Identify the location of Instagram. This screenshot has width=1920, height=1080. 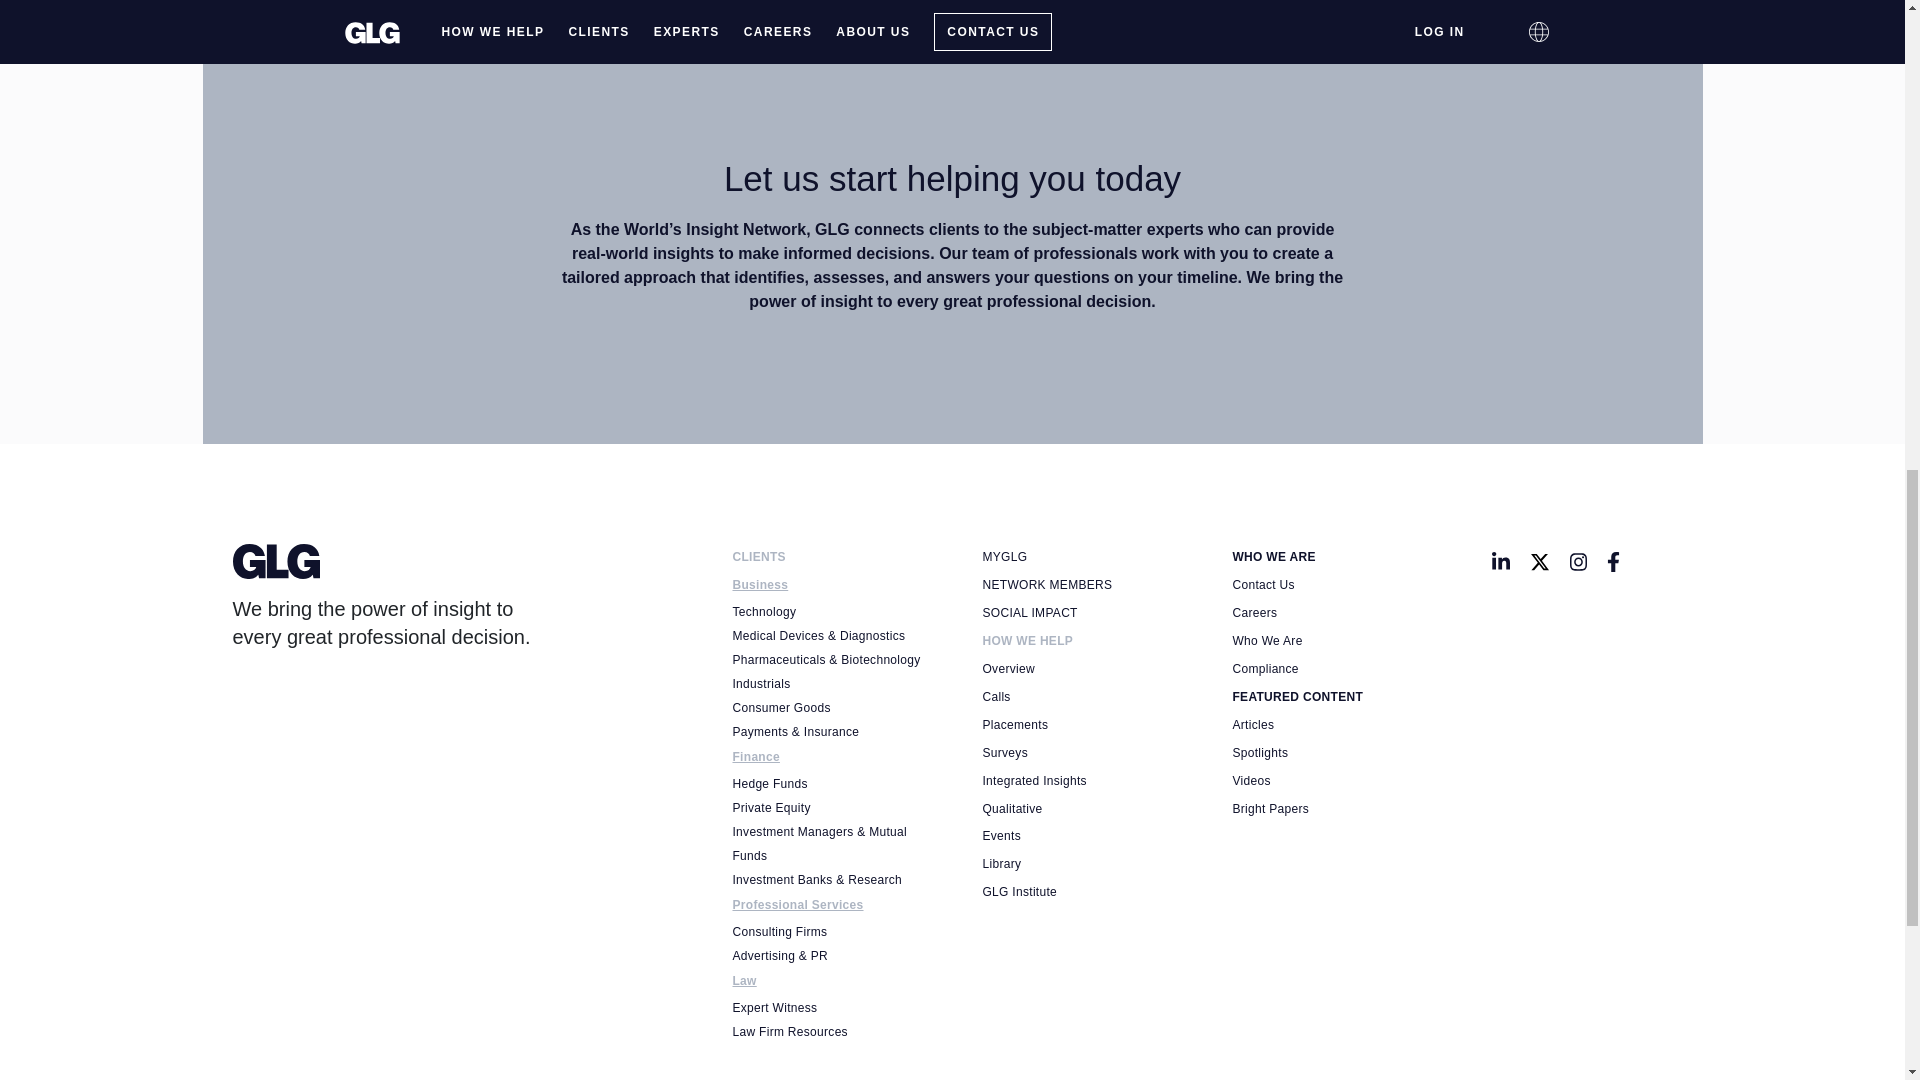
(1578, 561).